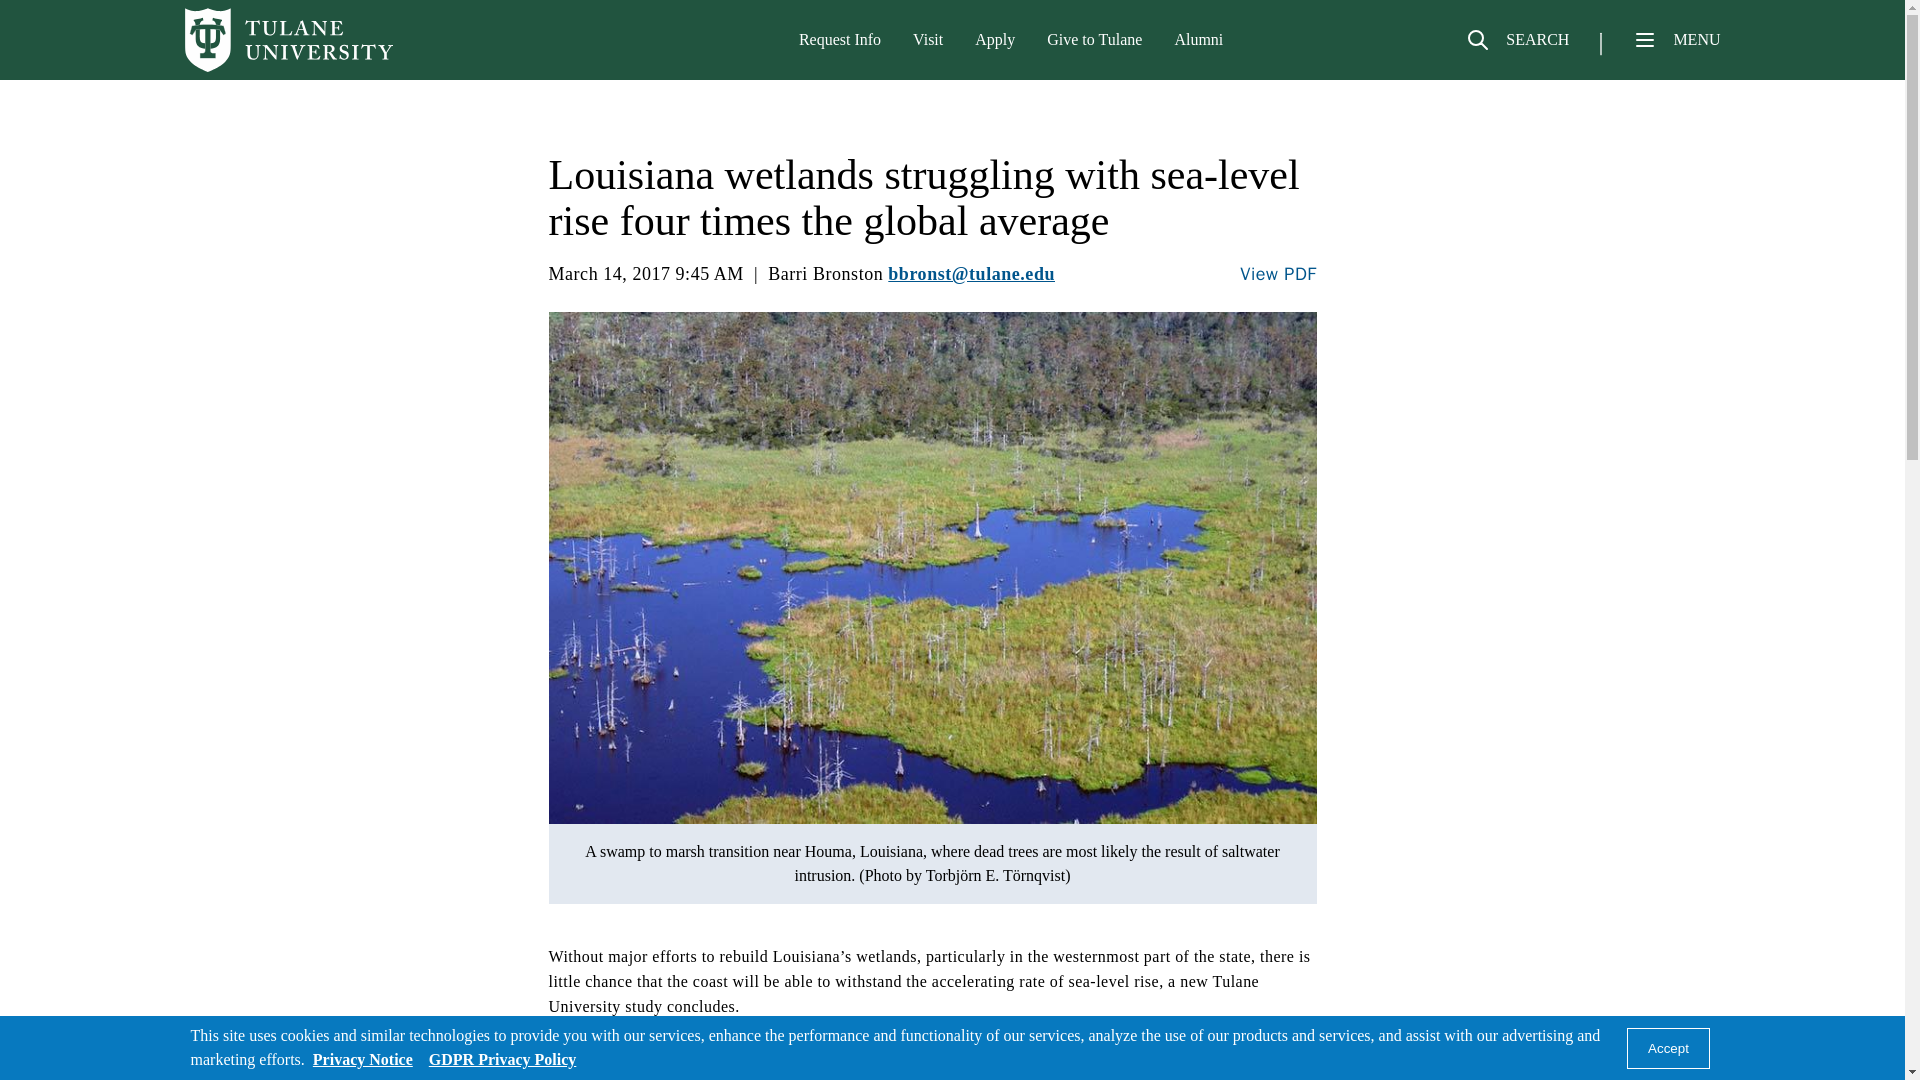 This screenshot has height=1080, width=1920. I want to click on Give to Tulane, so click(1094, 39).